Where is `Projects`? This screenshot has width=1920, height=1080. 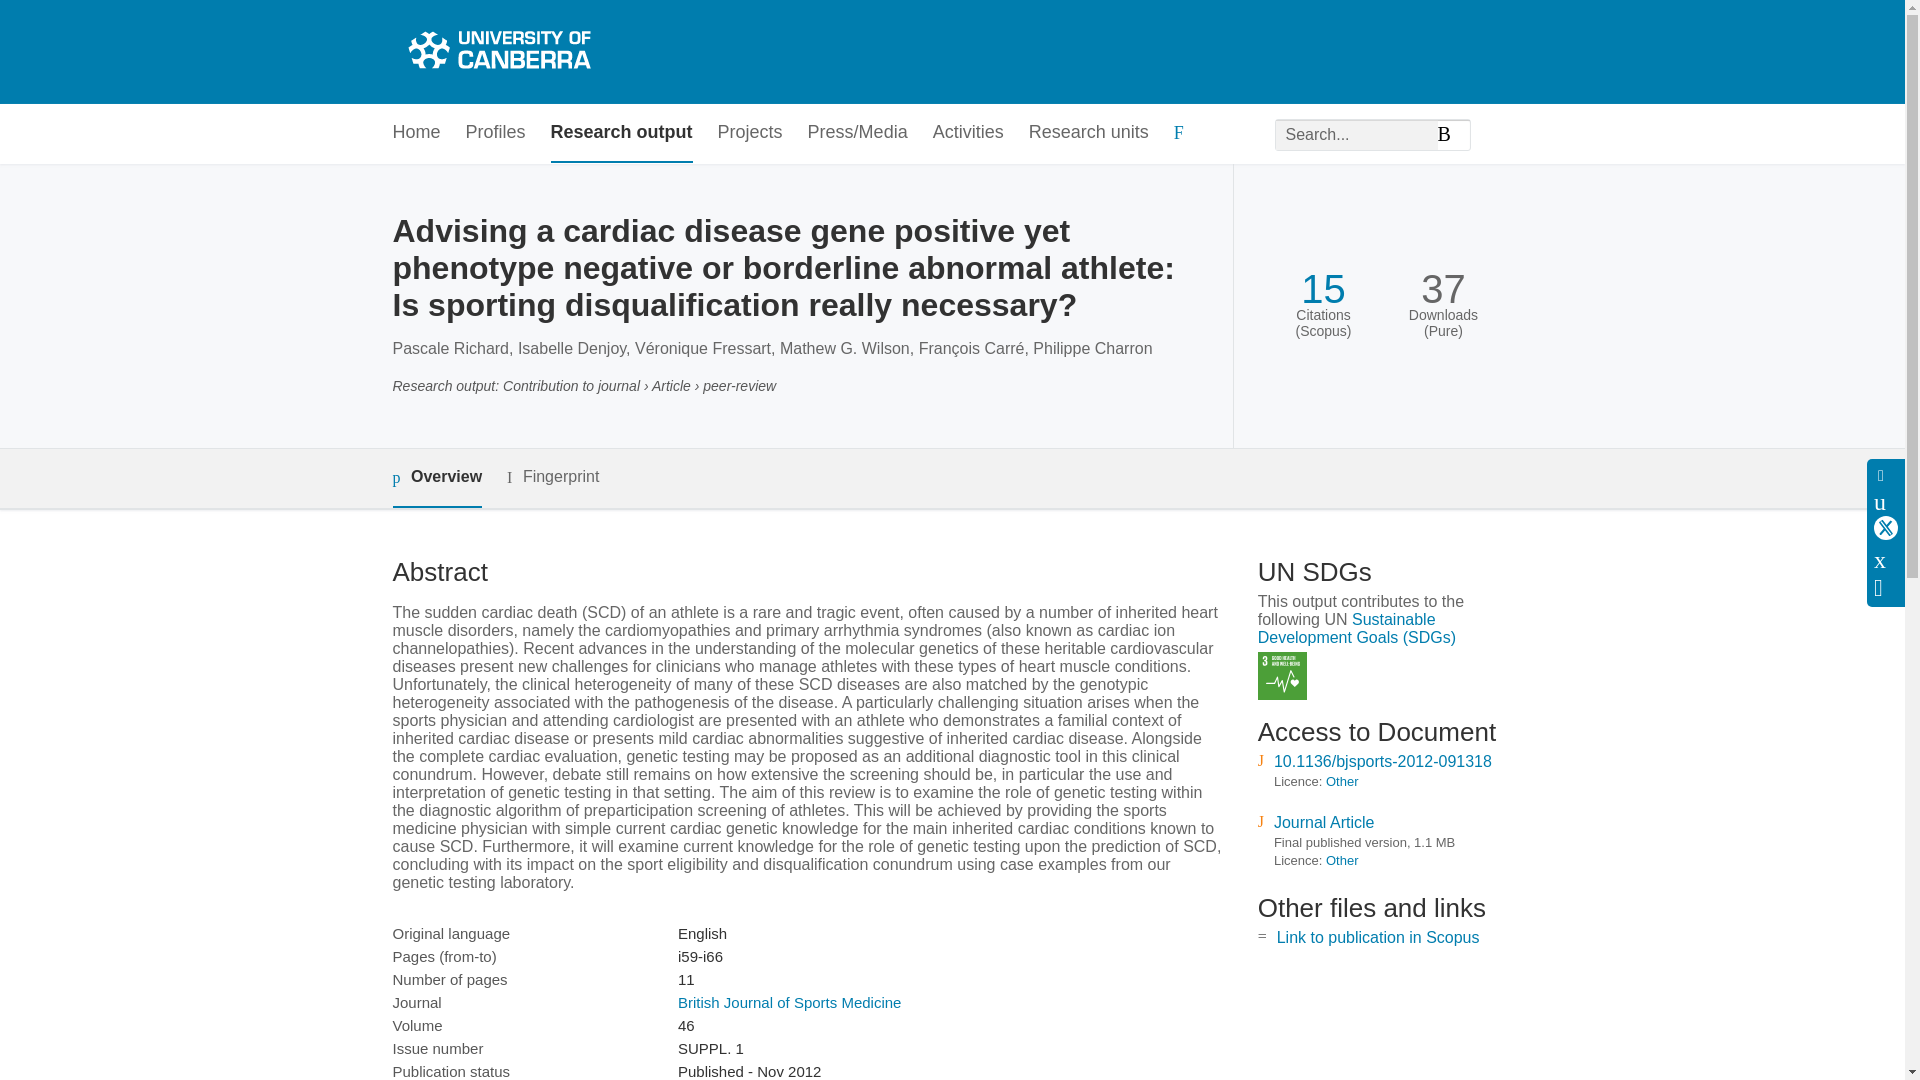
Projects is located at coordinates (750, 133).